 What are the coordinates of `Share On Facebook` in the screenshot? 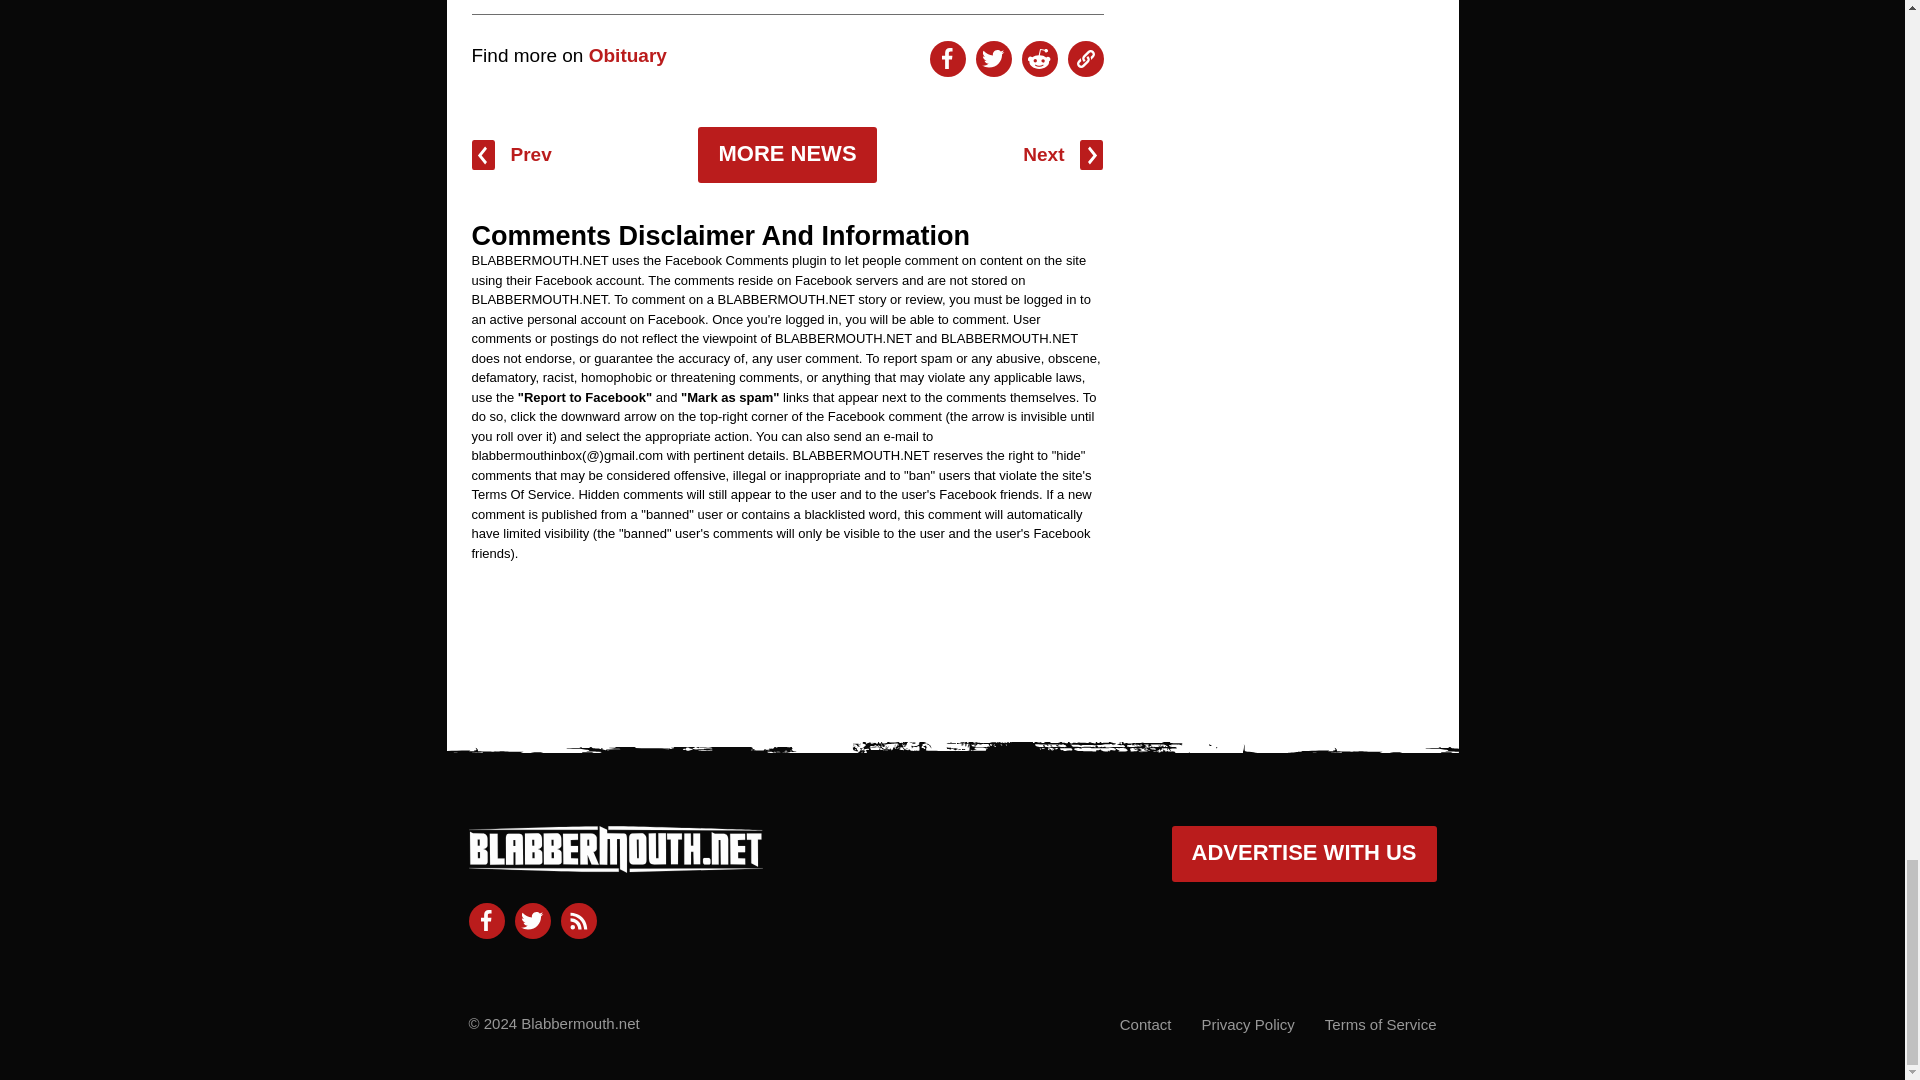 It's located at (947, 58).